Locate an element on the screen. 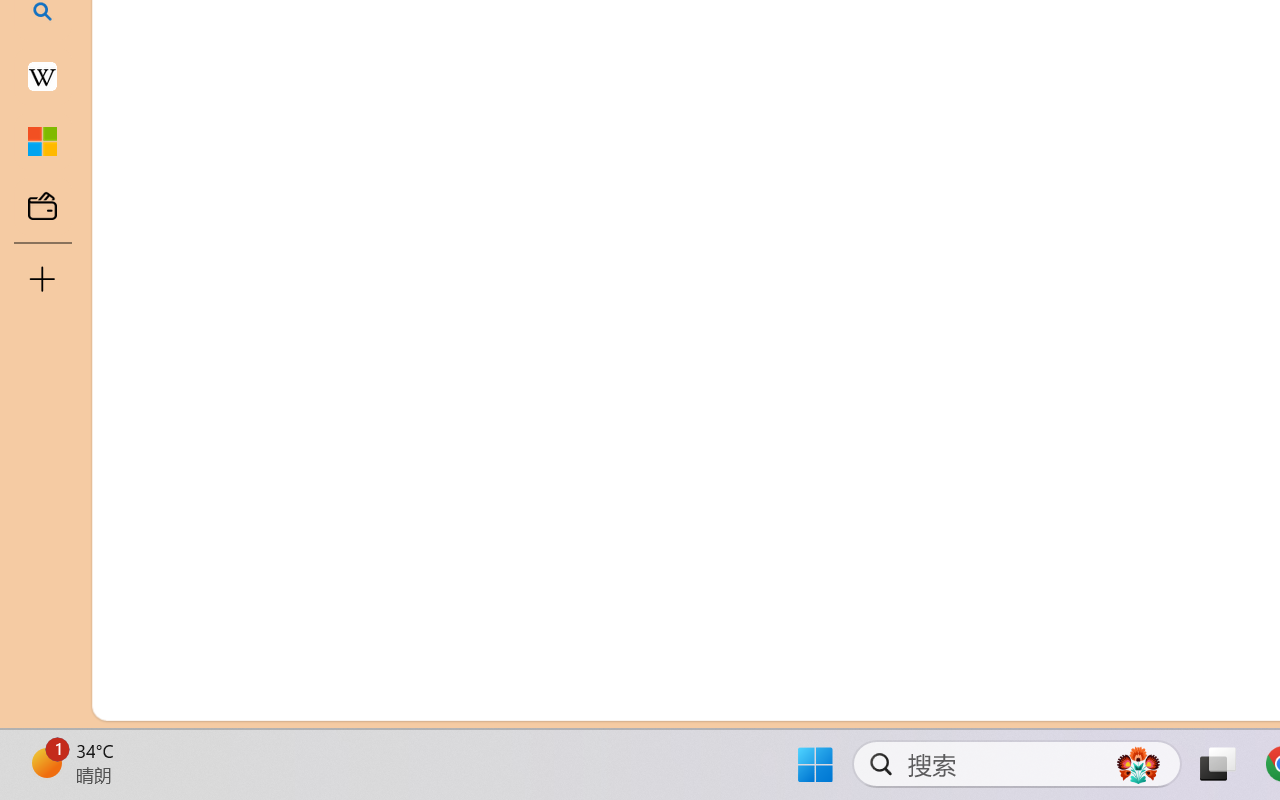 Image resolution: width=1280 pixels, height=800 pixels. Forwarded Ports: 36301, 47065, 38781, 45817, 50331 is located at coordinates (308, 698).